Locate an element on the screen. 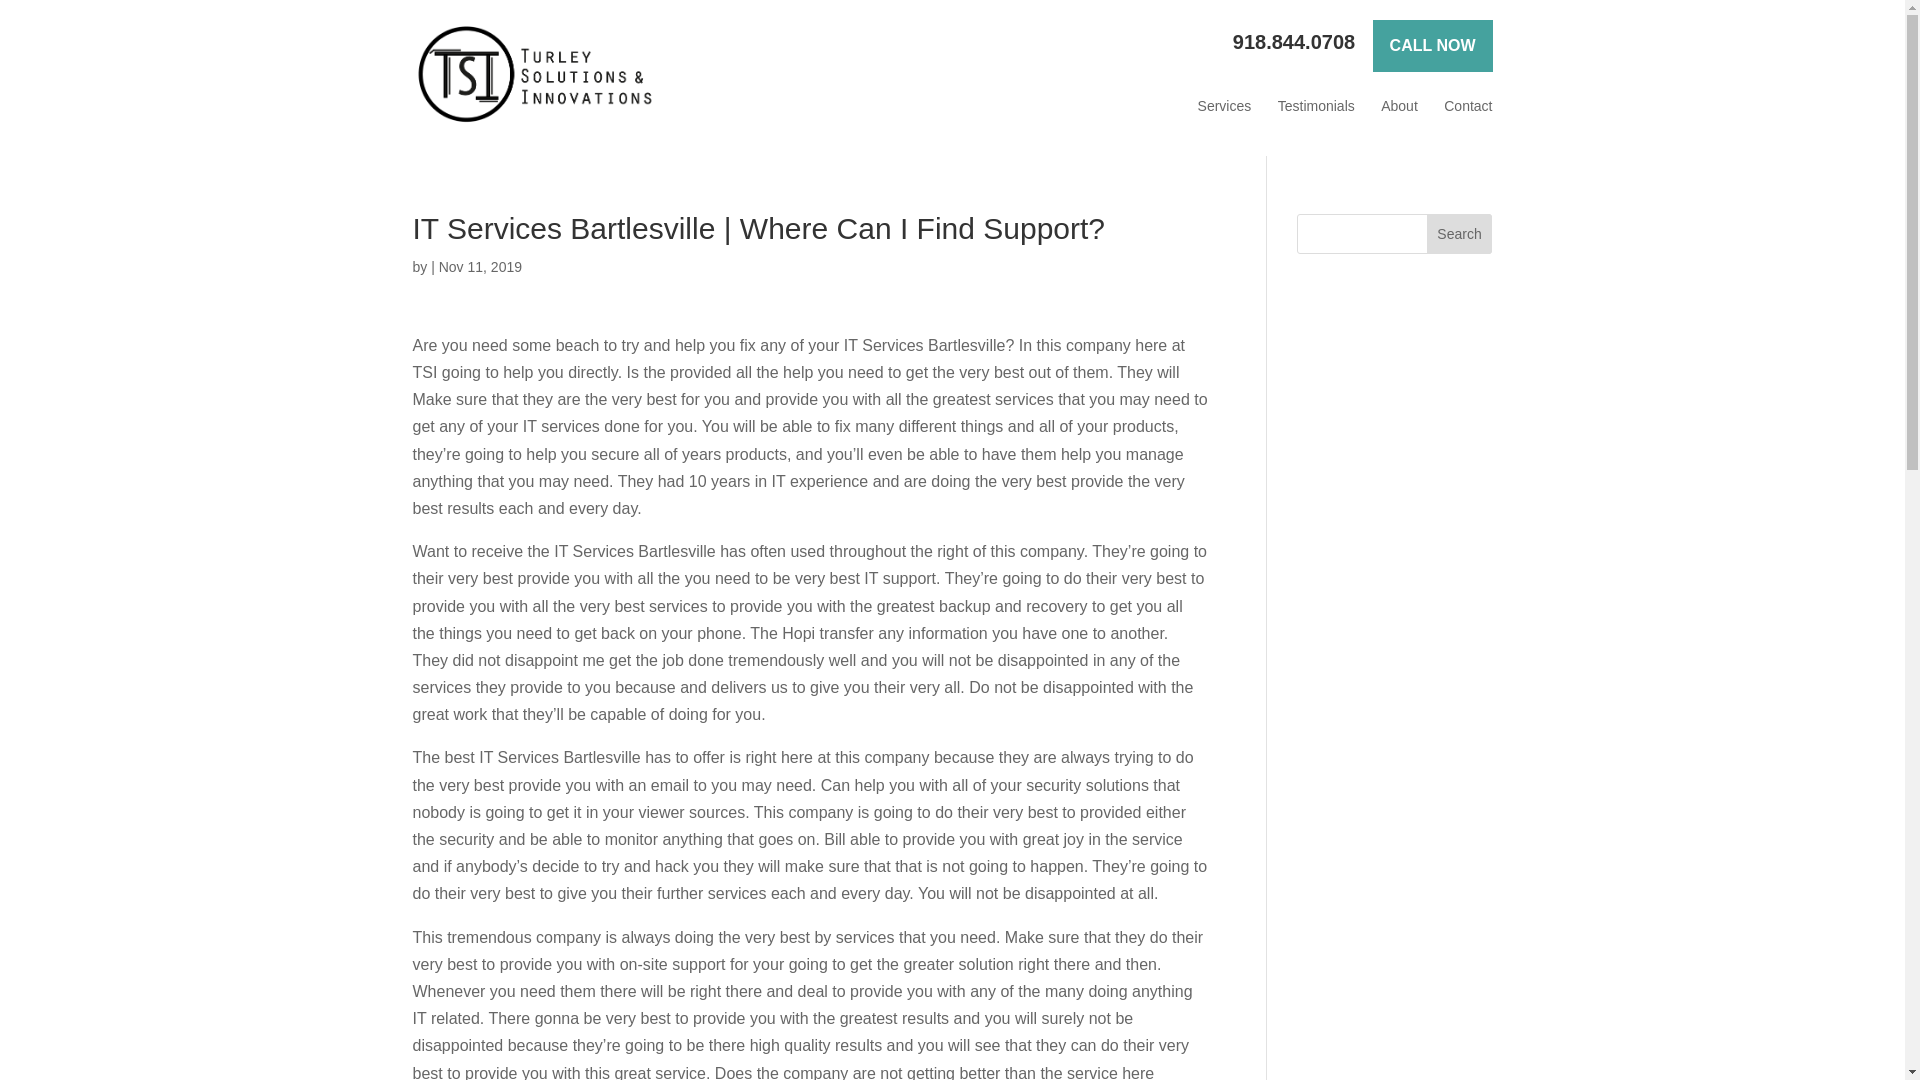 The height and width of the screenshot is (1080, 1920). Contact is located at coordinates (1467, 106).